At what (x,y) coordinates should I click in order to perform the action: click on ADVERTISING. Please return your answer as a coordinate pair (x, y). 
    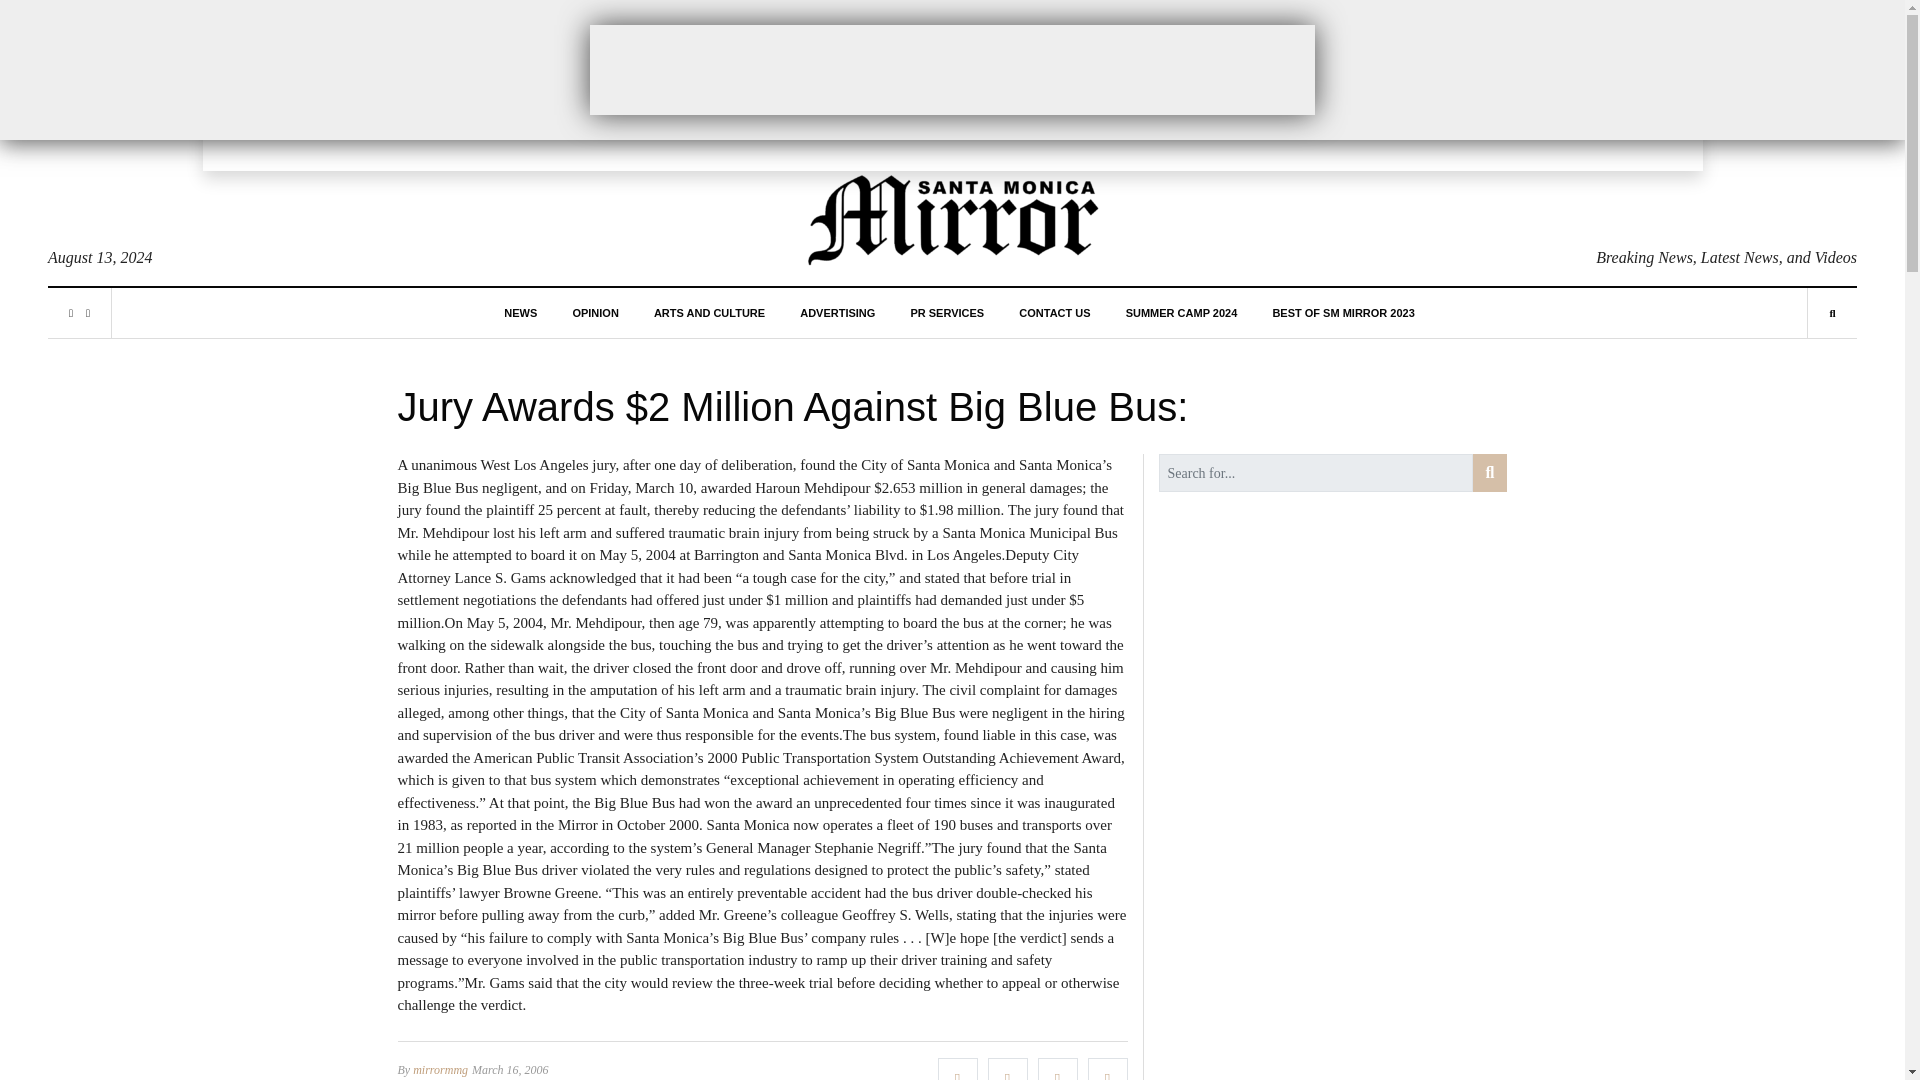
    Looking at the image, I should click on (838, 313).